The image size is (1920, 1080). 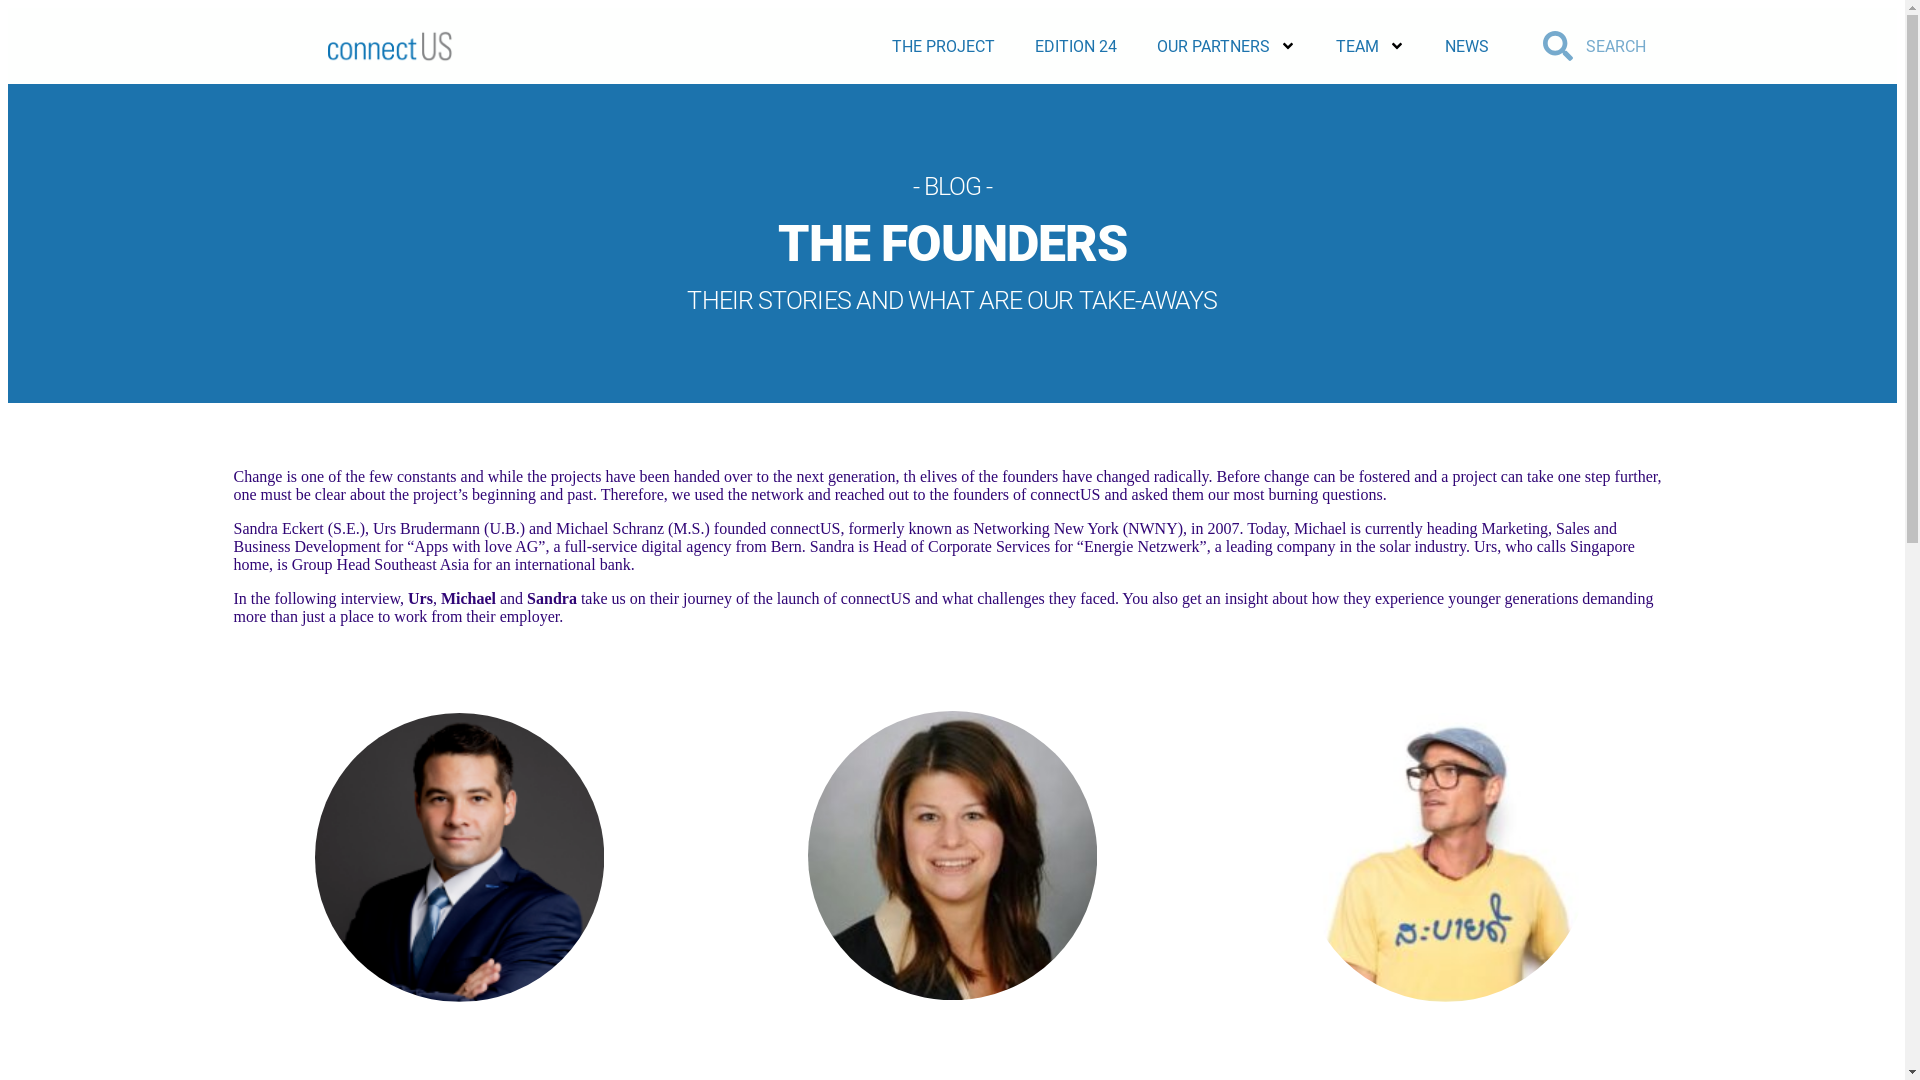 What do you see at coordinates (1632, 46) in the screenshot?
I see `Search` at bounding box center [1632, 46].